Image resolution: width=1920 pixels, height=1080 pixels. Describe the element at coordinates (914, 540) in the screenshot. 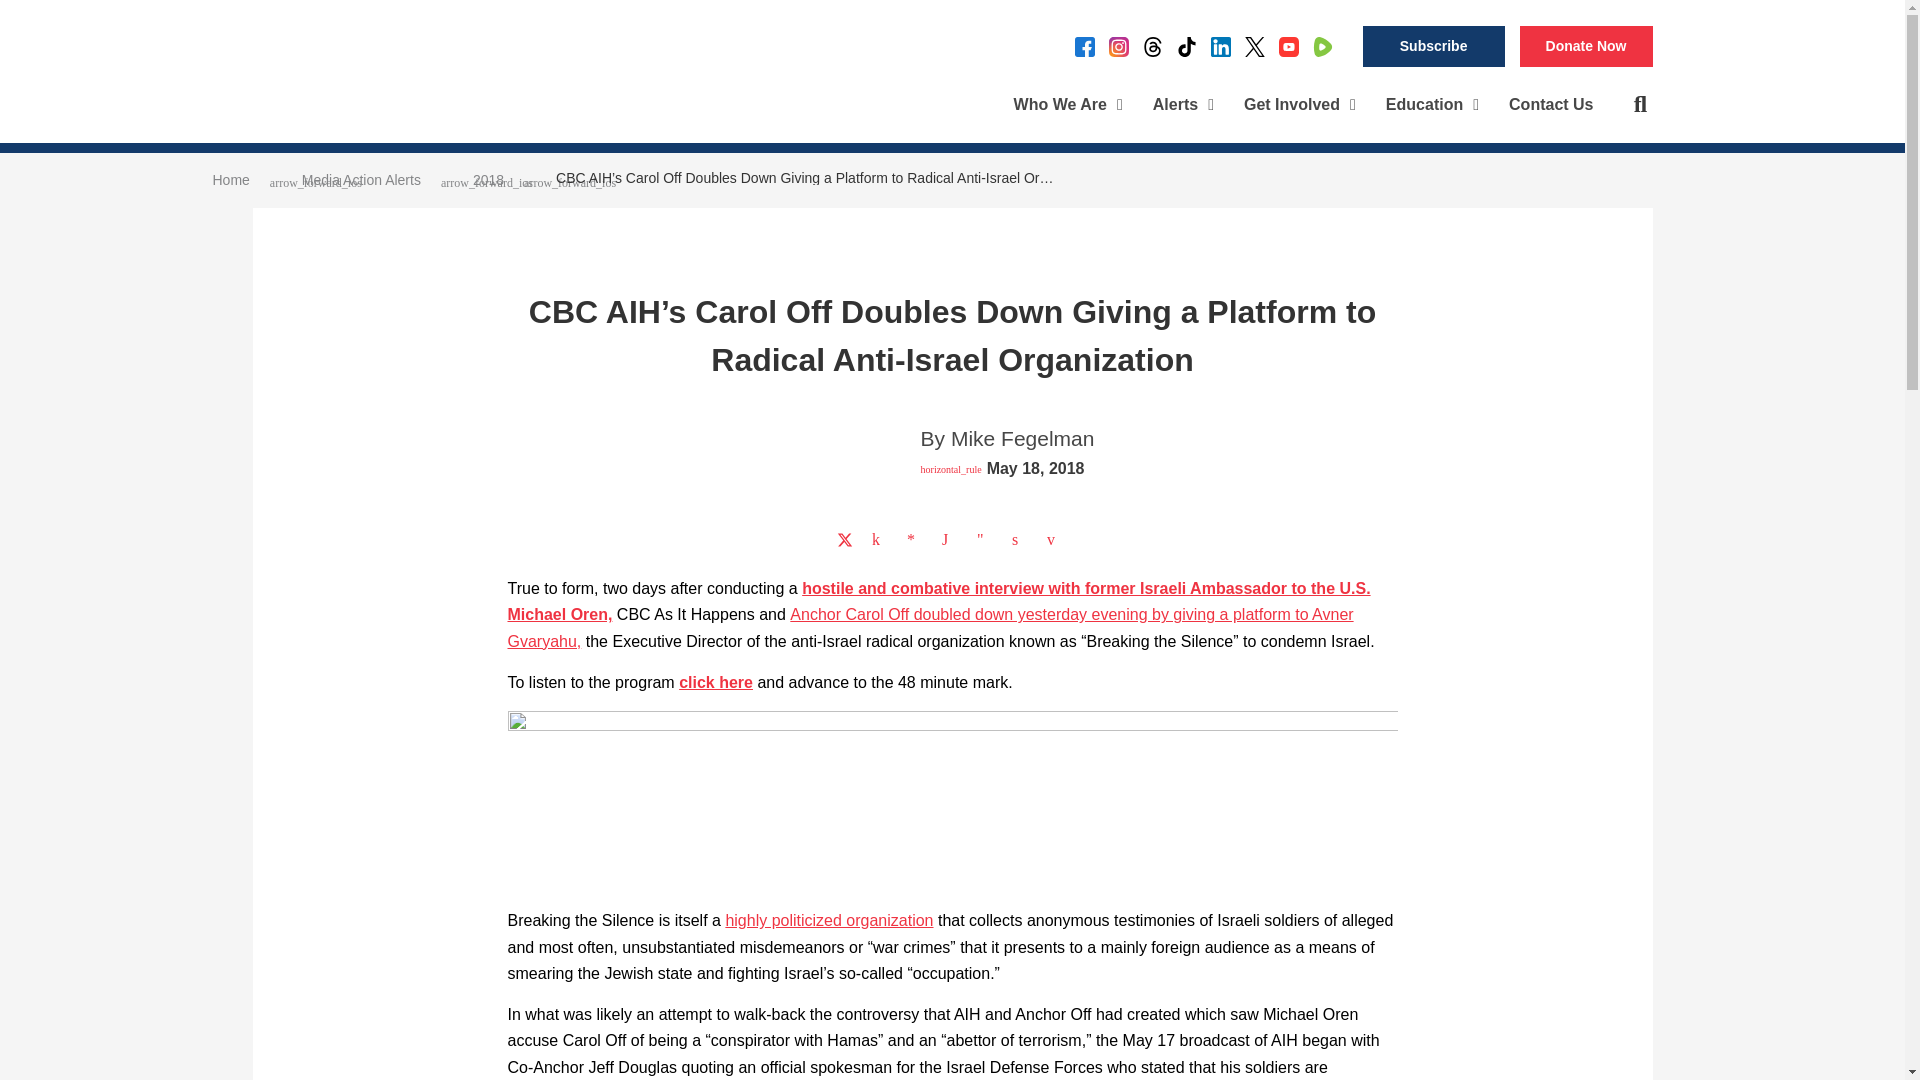

I see `Share on Facebook Messenger` at that location.